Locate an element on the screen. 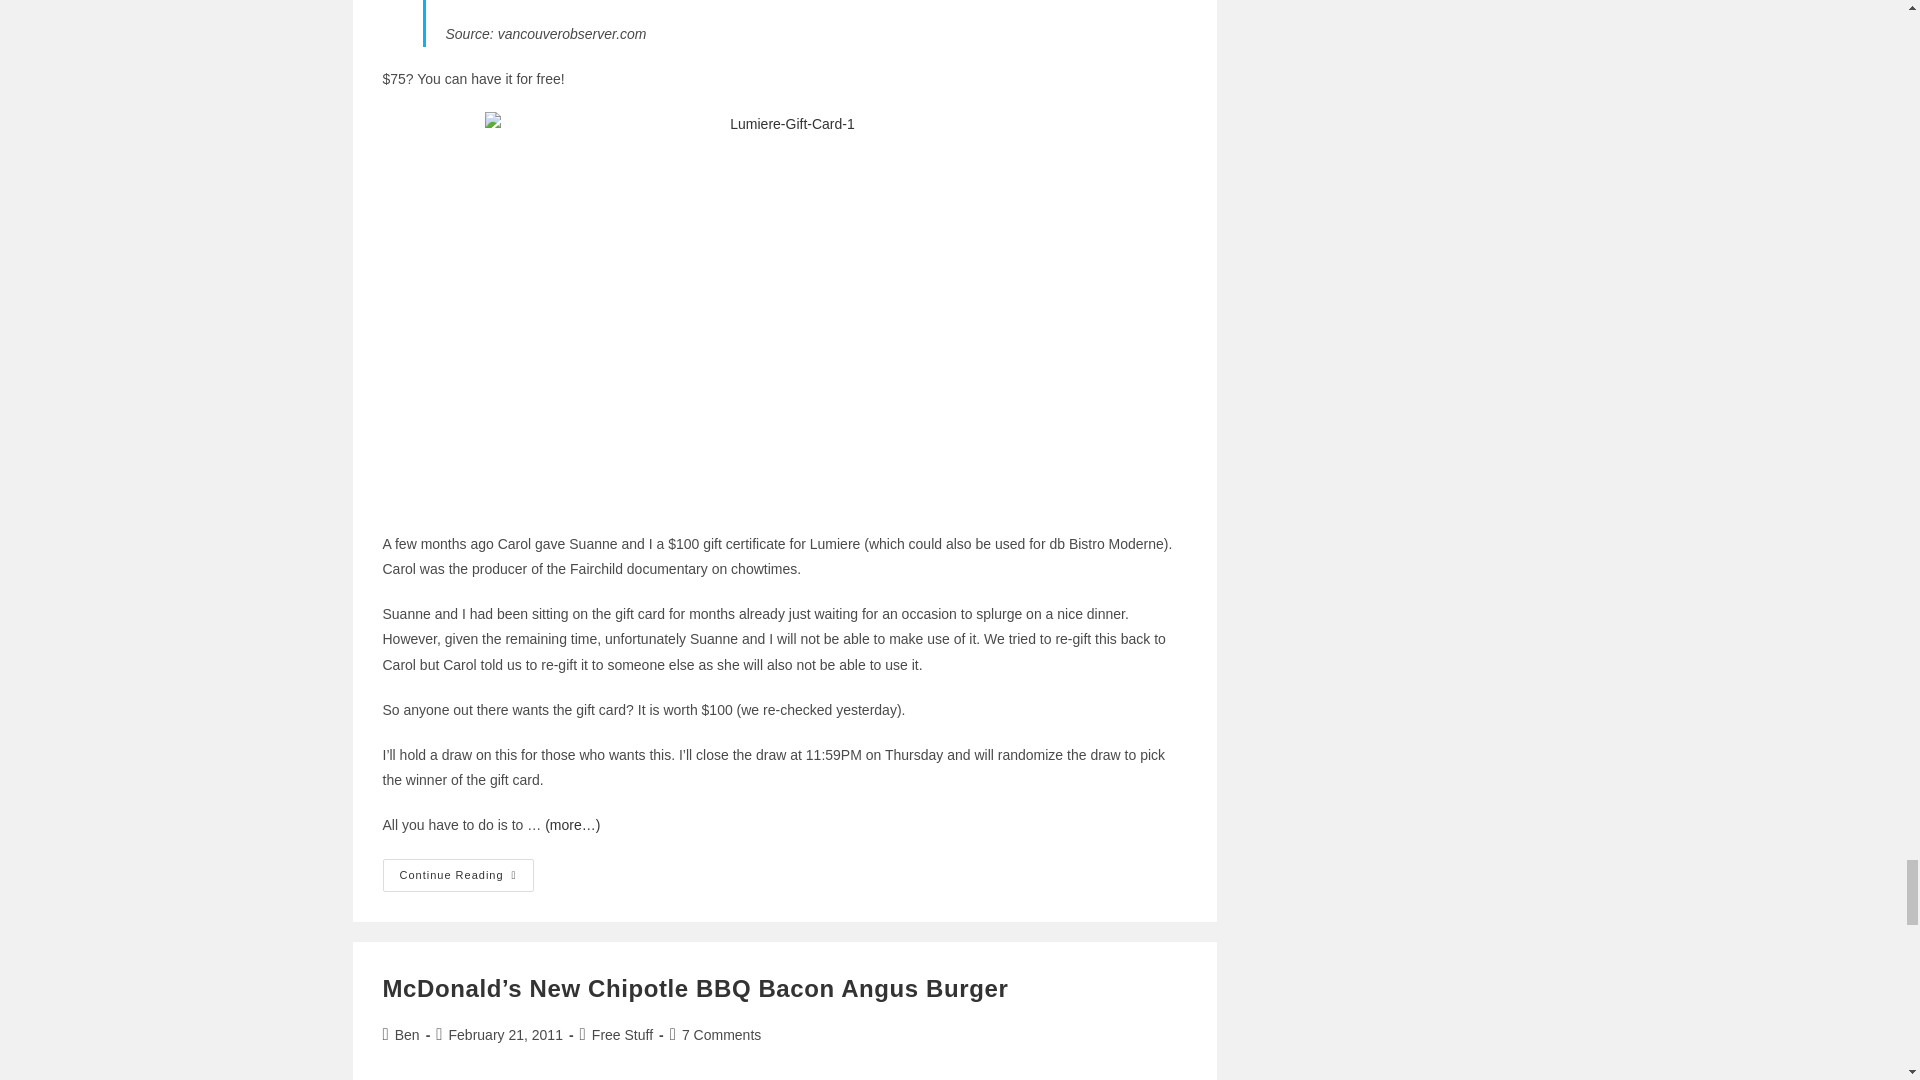  Posts by Ben is located at coordinates (408, 1035).